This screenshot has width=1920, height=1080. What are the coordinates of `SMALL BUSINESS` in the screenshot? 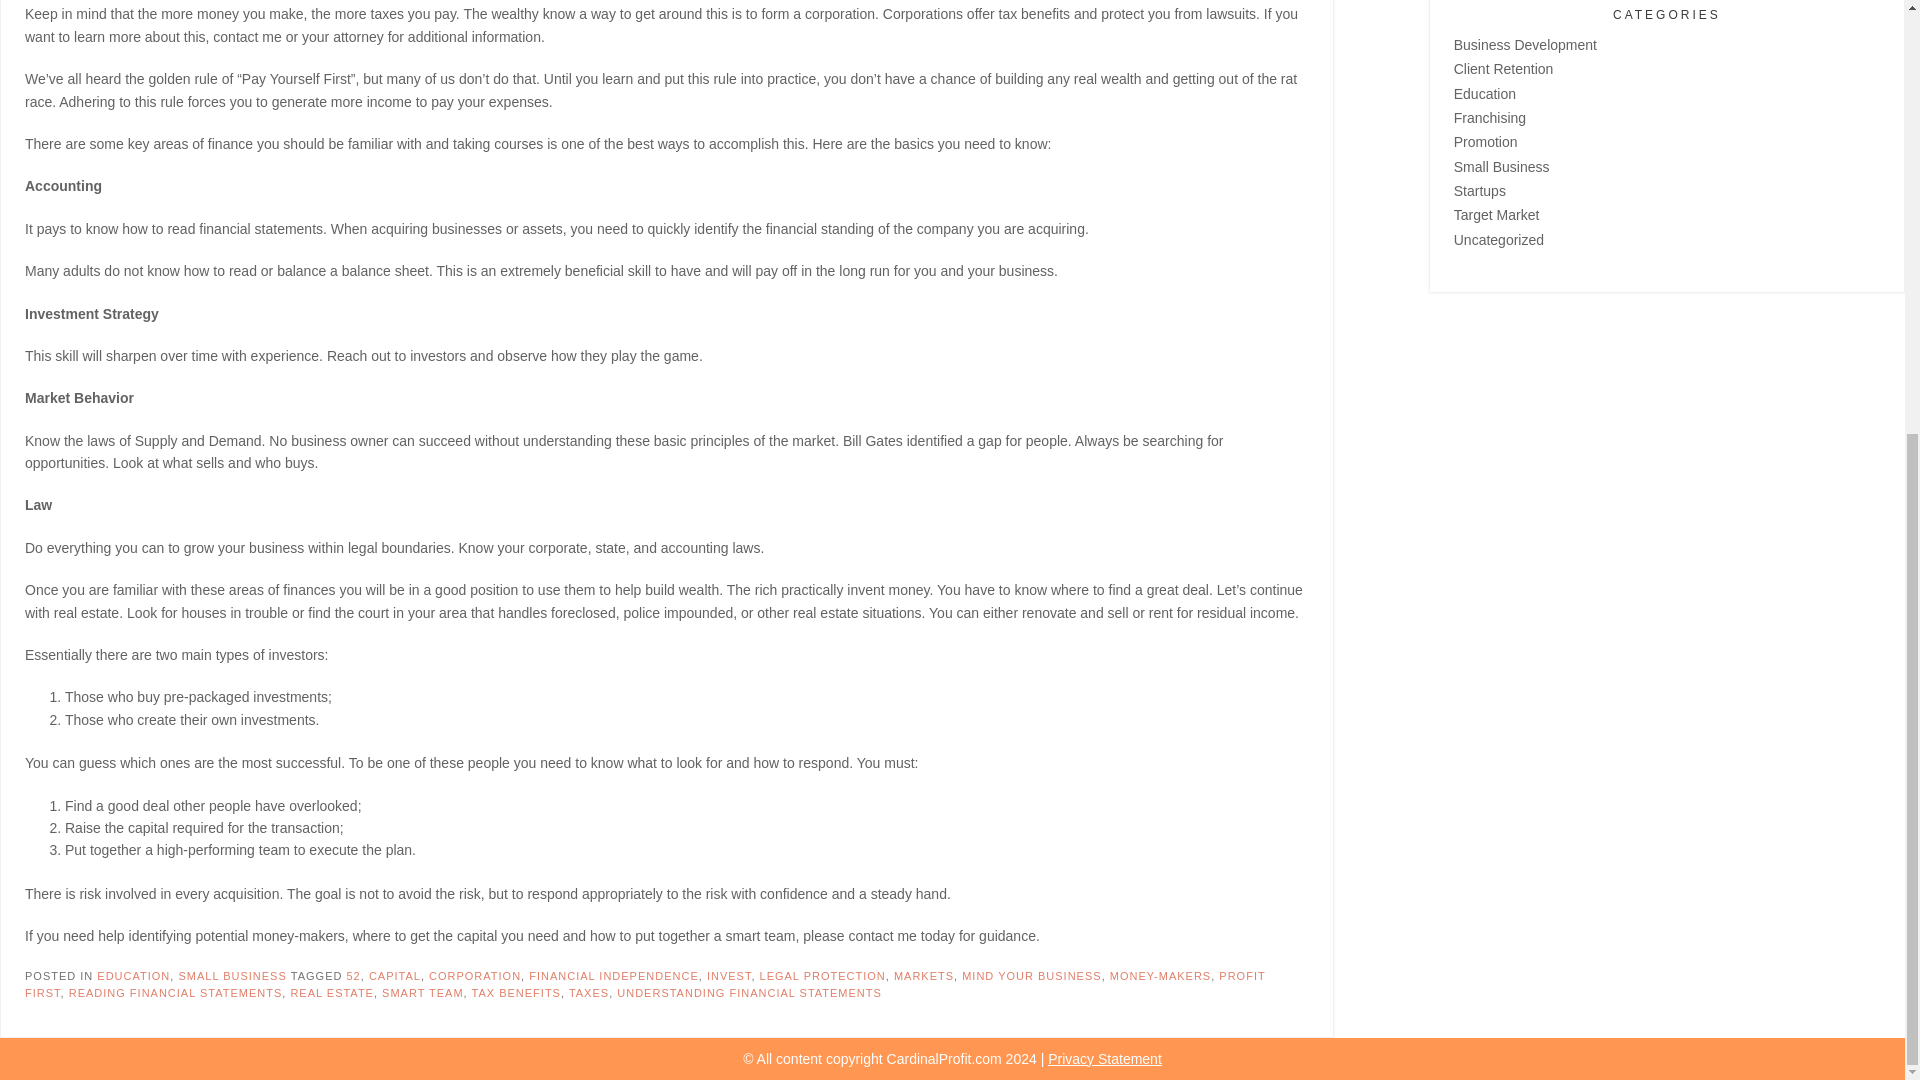 It's located at (232, 975).